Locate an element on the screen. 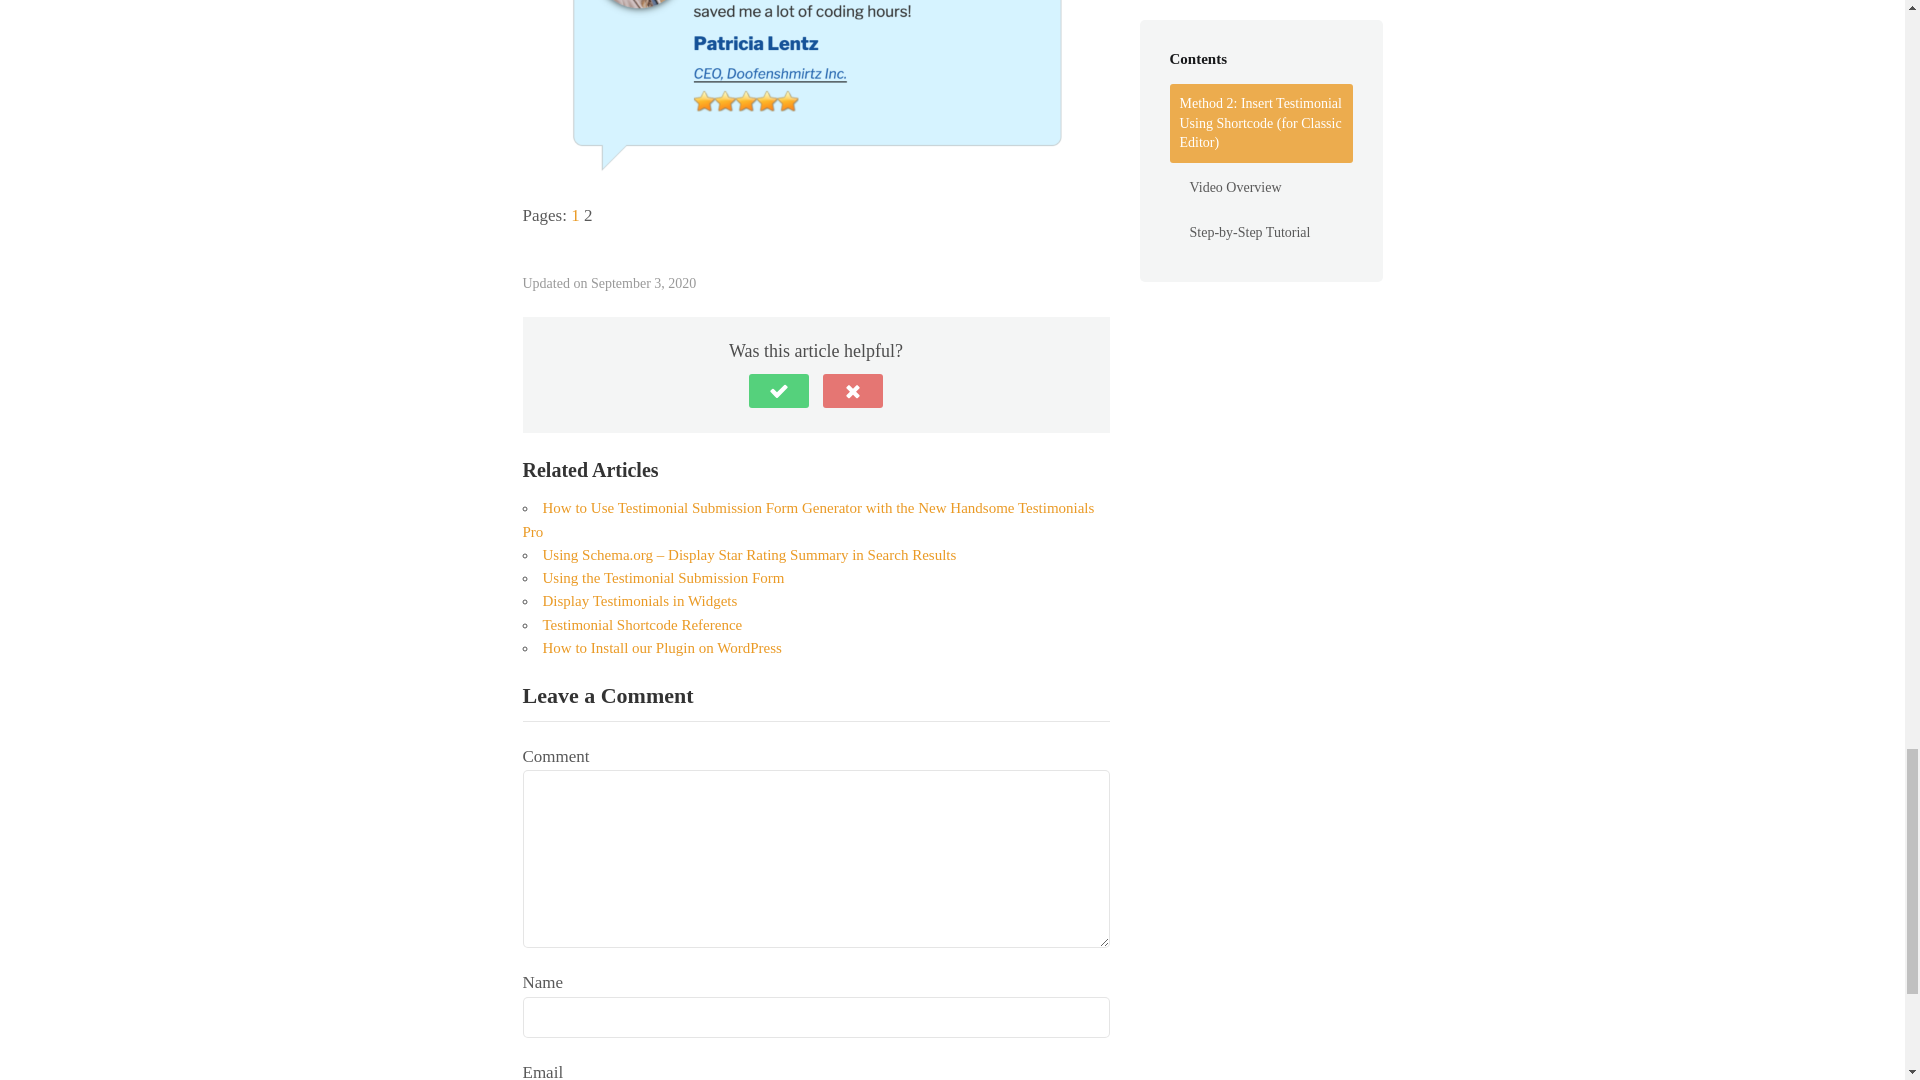  Display Testimonials in Widgets is located at coordinates (639, 600).